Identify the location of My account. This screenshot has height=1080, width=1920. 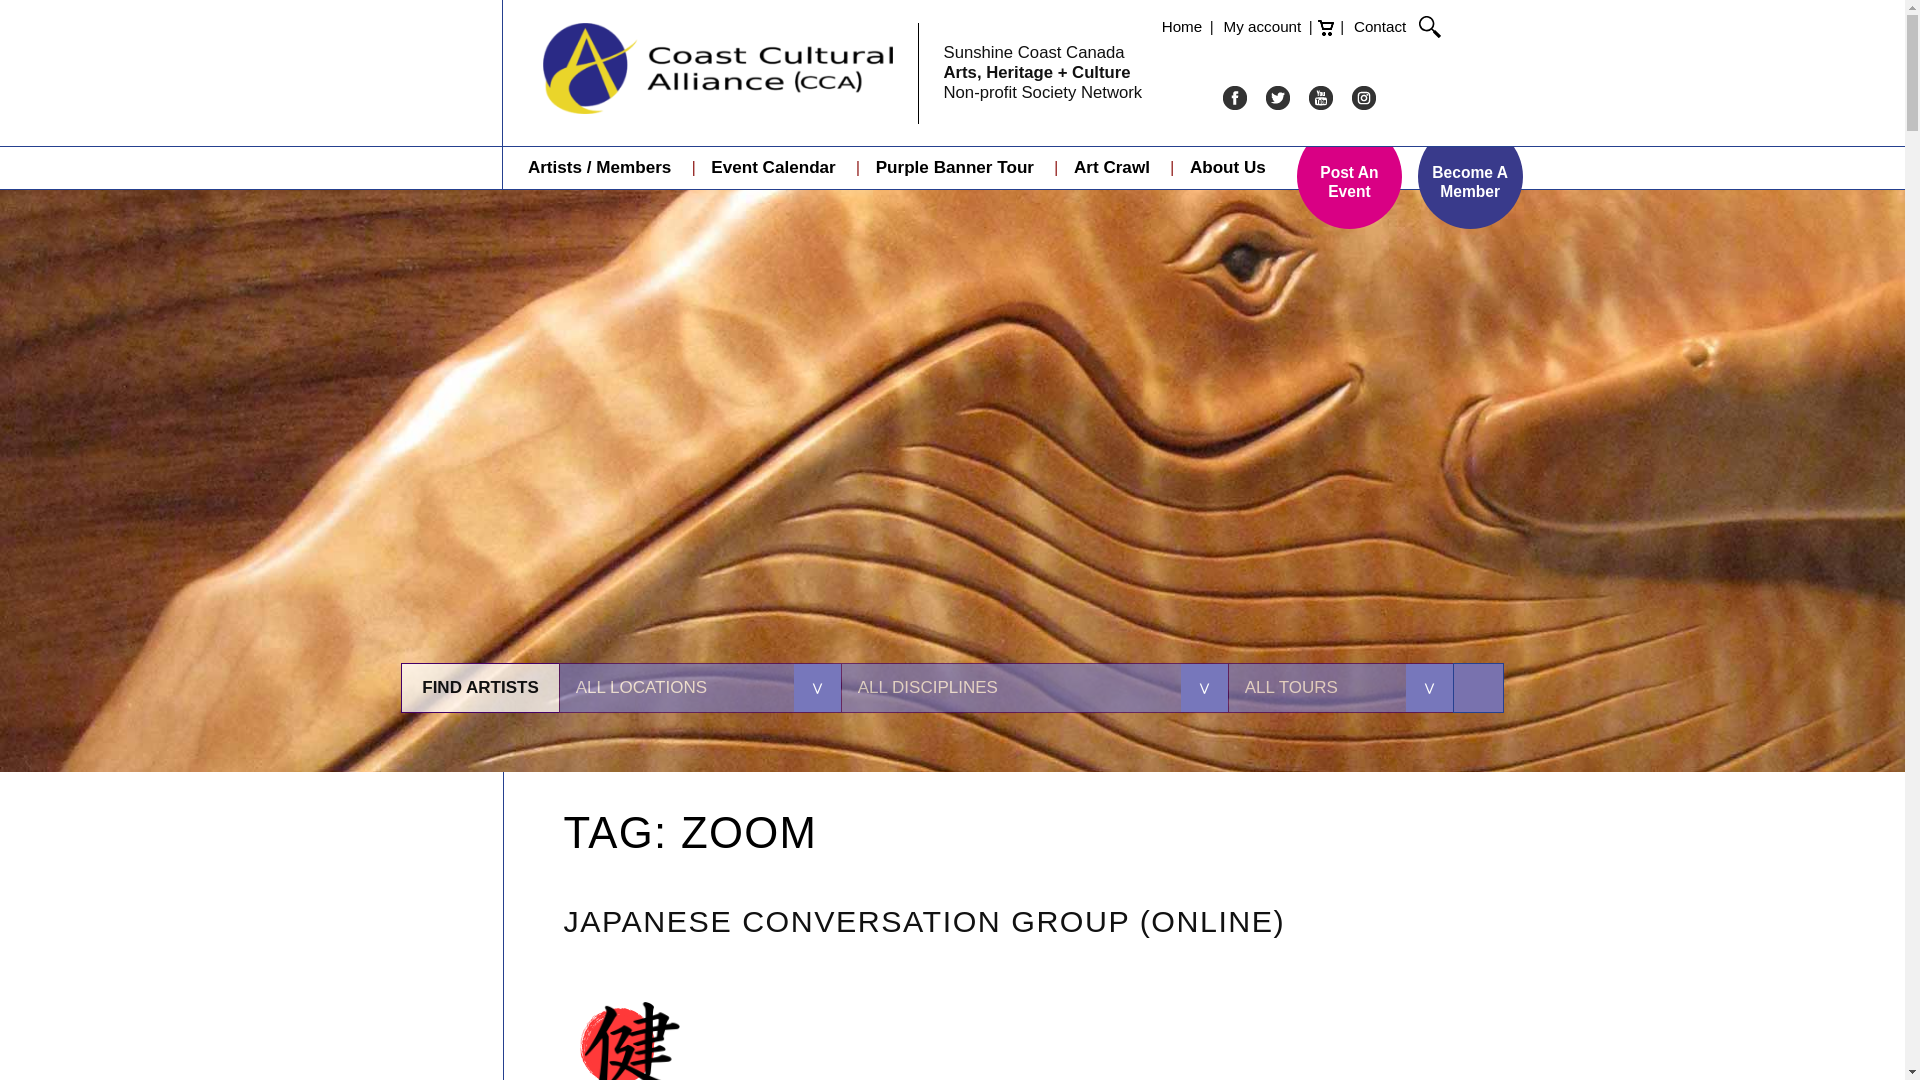
(1264, 26).